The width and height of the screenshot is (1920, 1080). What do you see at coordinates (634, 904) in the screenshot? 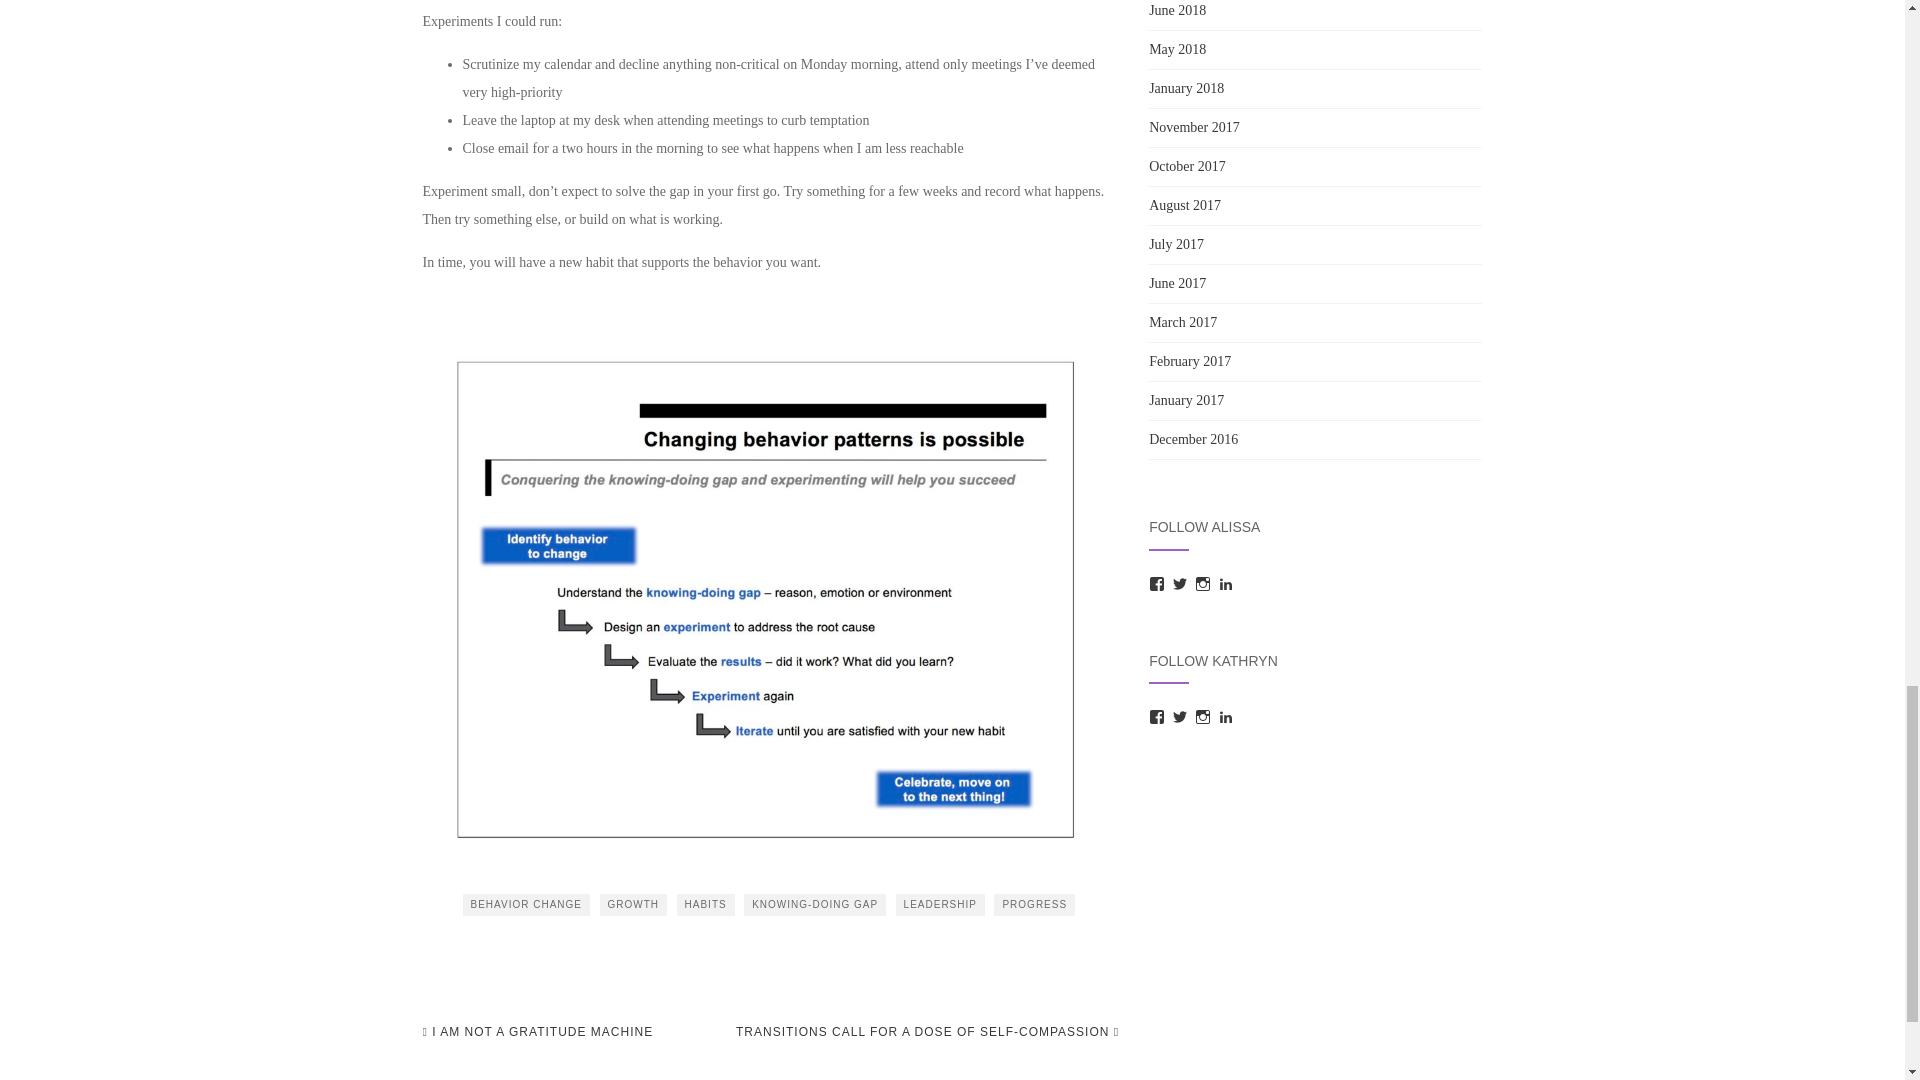
I see `GROWTH` at bounding box center [634, 904].